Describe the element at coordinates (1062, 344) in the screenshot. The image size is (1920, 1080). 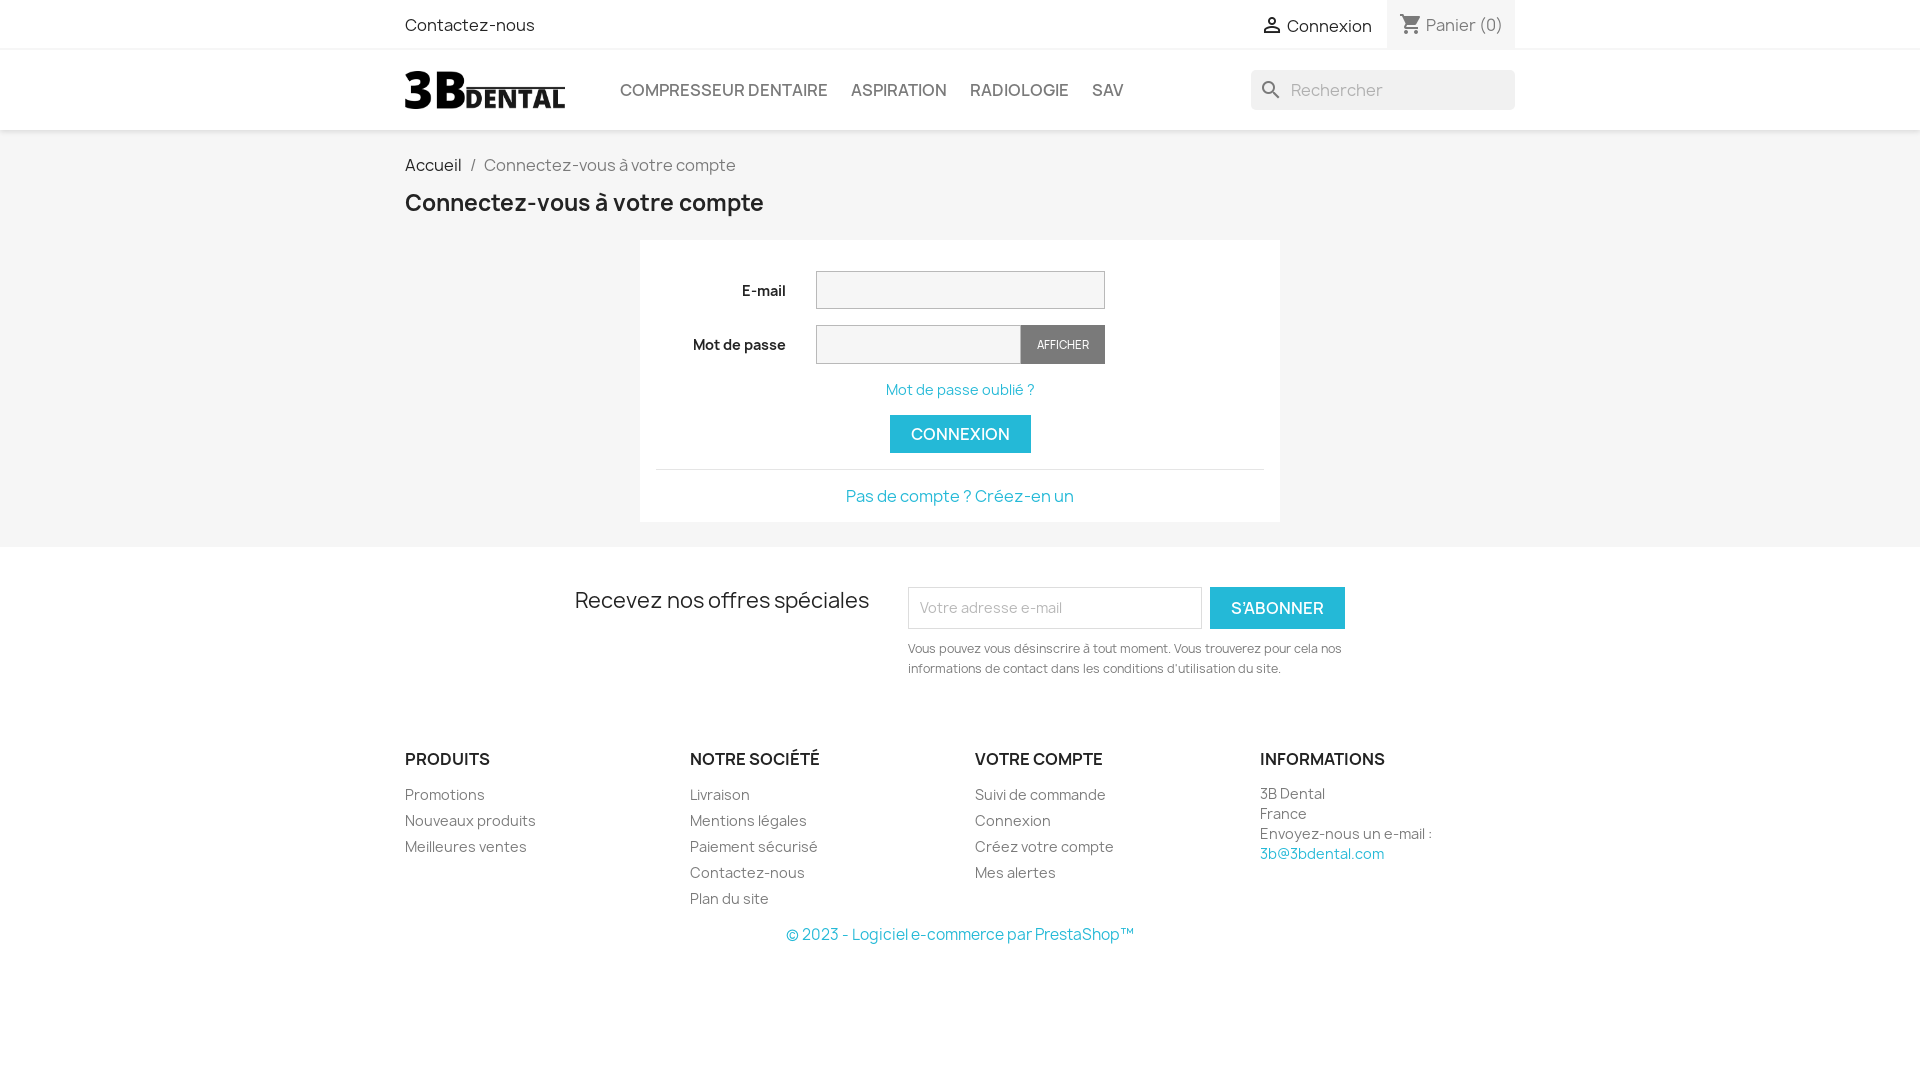
I see `AFFICHER` at that location.